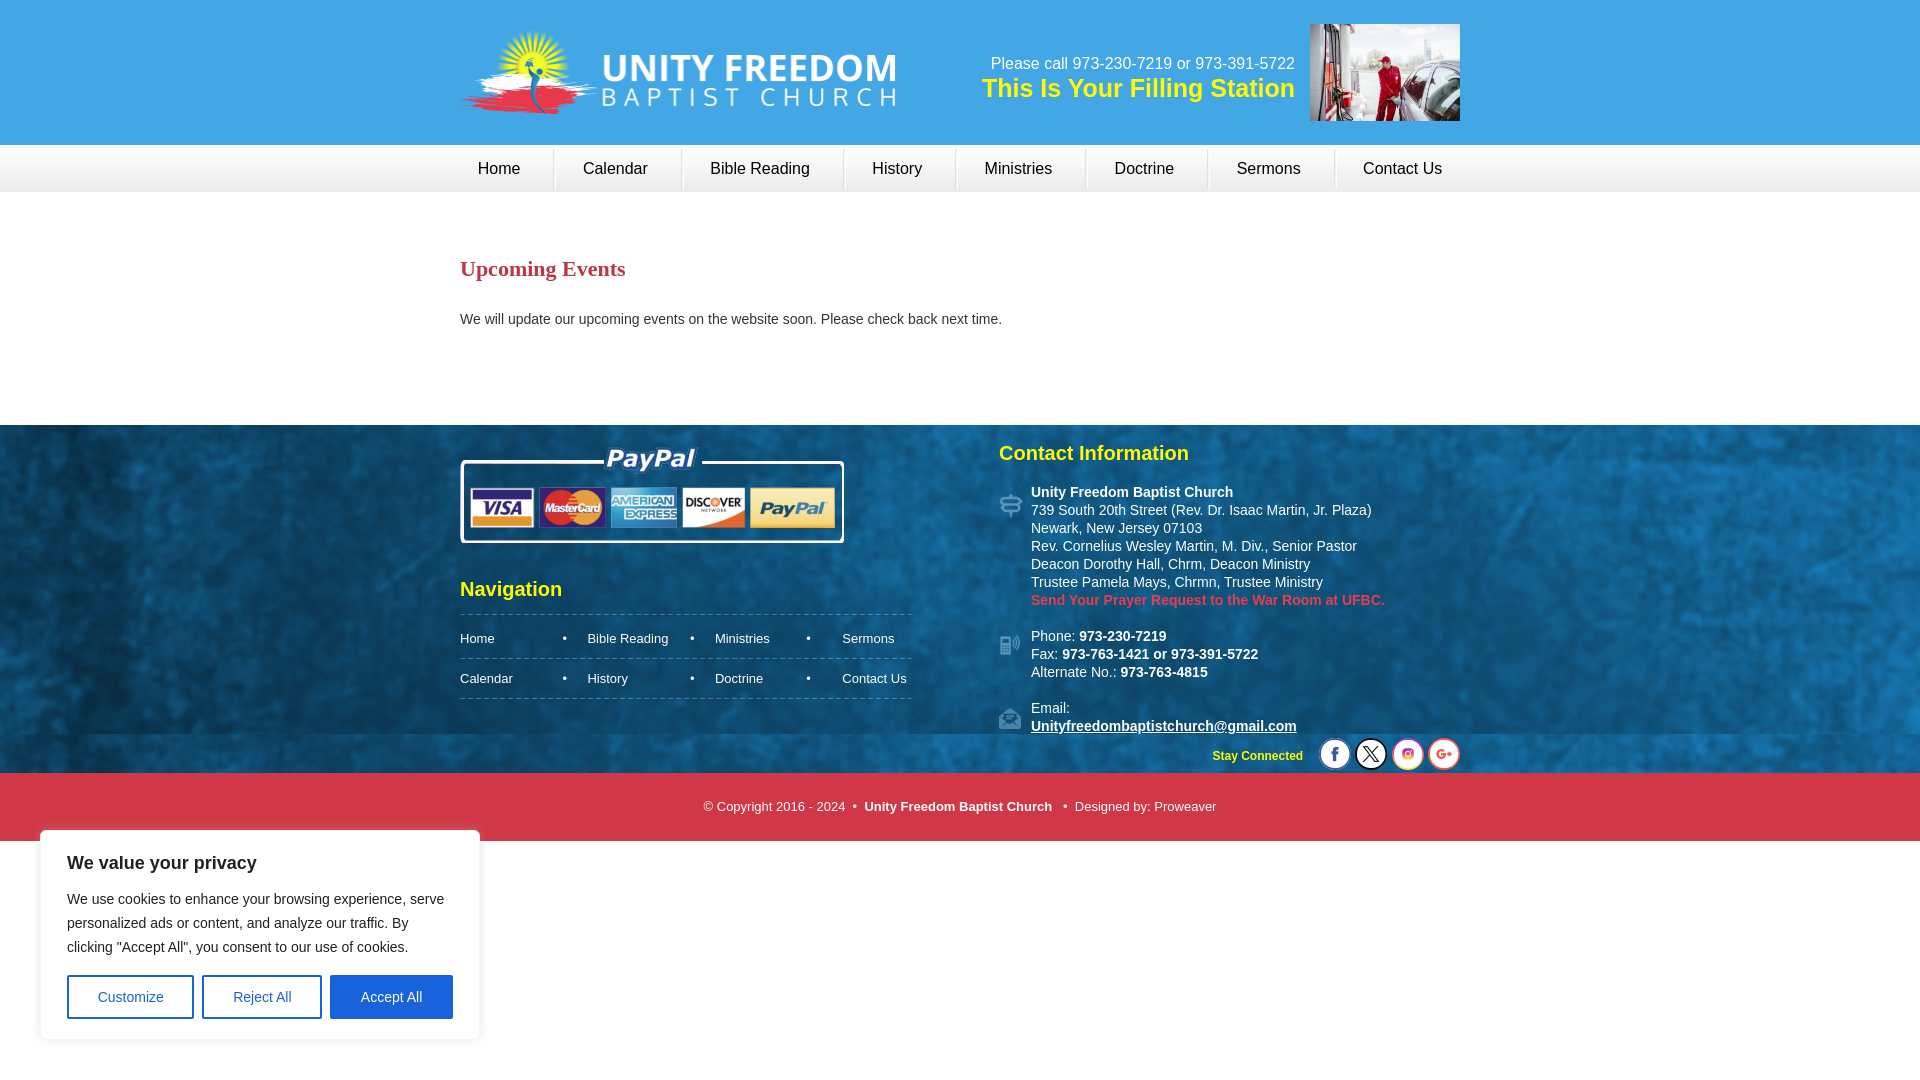 This screenshot has width=1920, height=1080. I want to click on Doctrine, so click(1144, 168).